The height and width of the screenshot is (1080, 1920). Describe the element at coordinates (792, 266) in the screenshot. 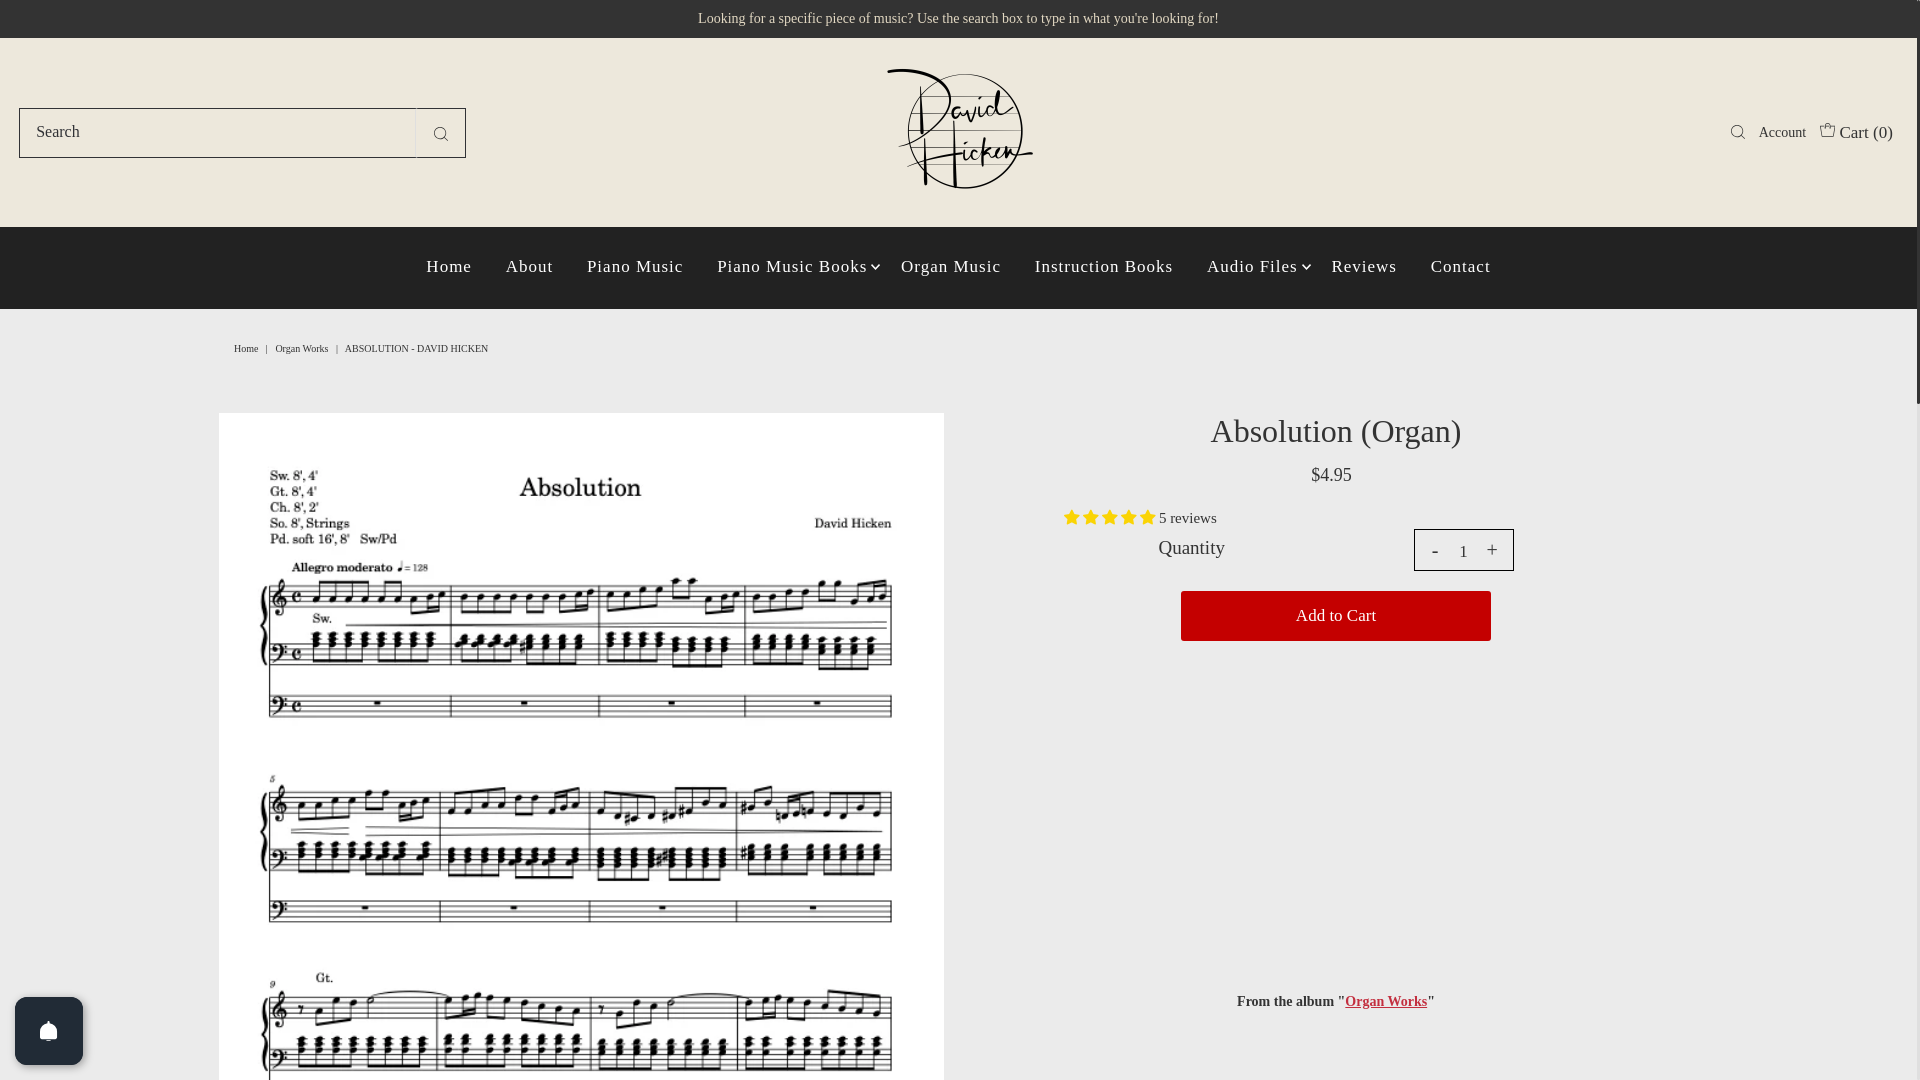

I see `Piano Music Books` at that location.